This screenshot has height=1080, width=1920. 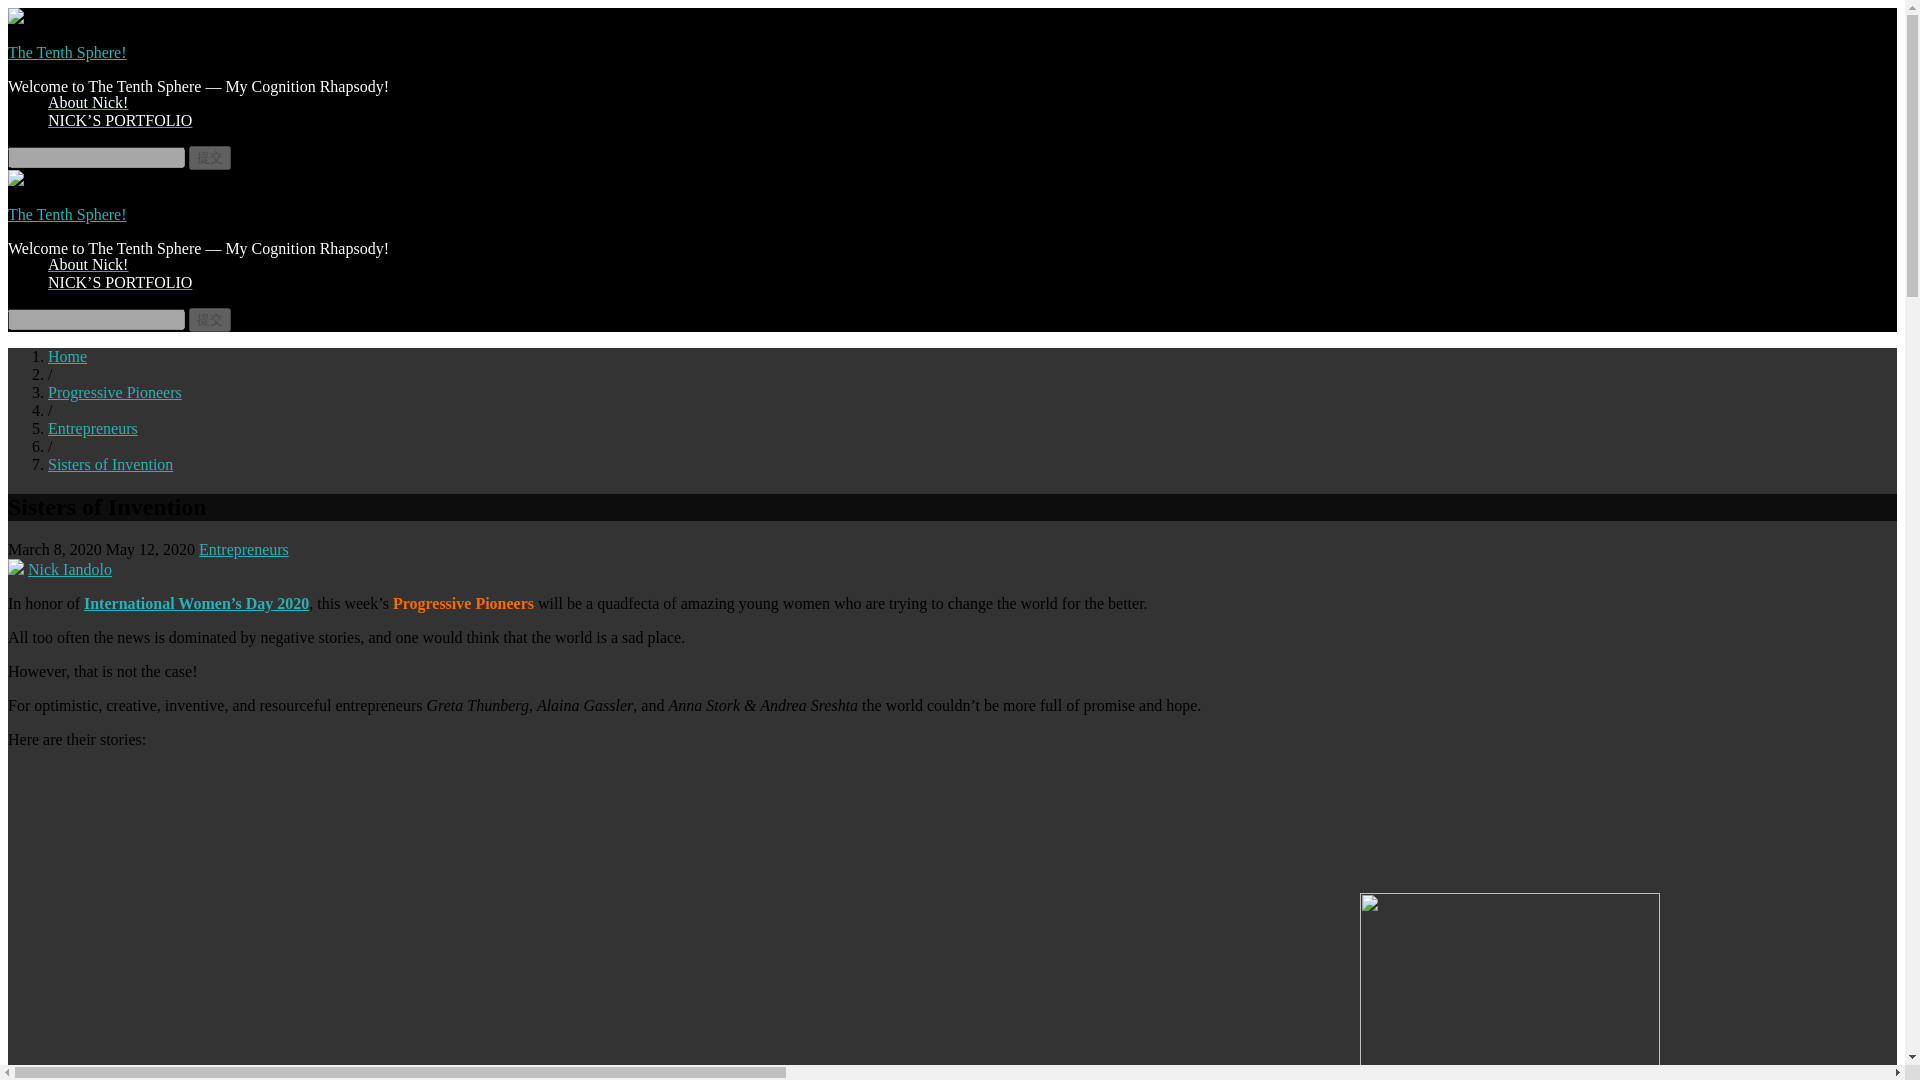 What do you see at coordinates (115, 392) in the screenshot?
I see `Progressive Pioneers` at bounding box center [115, 392].